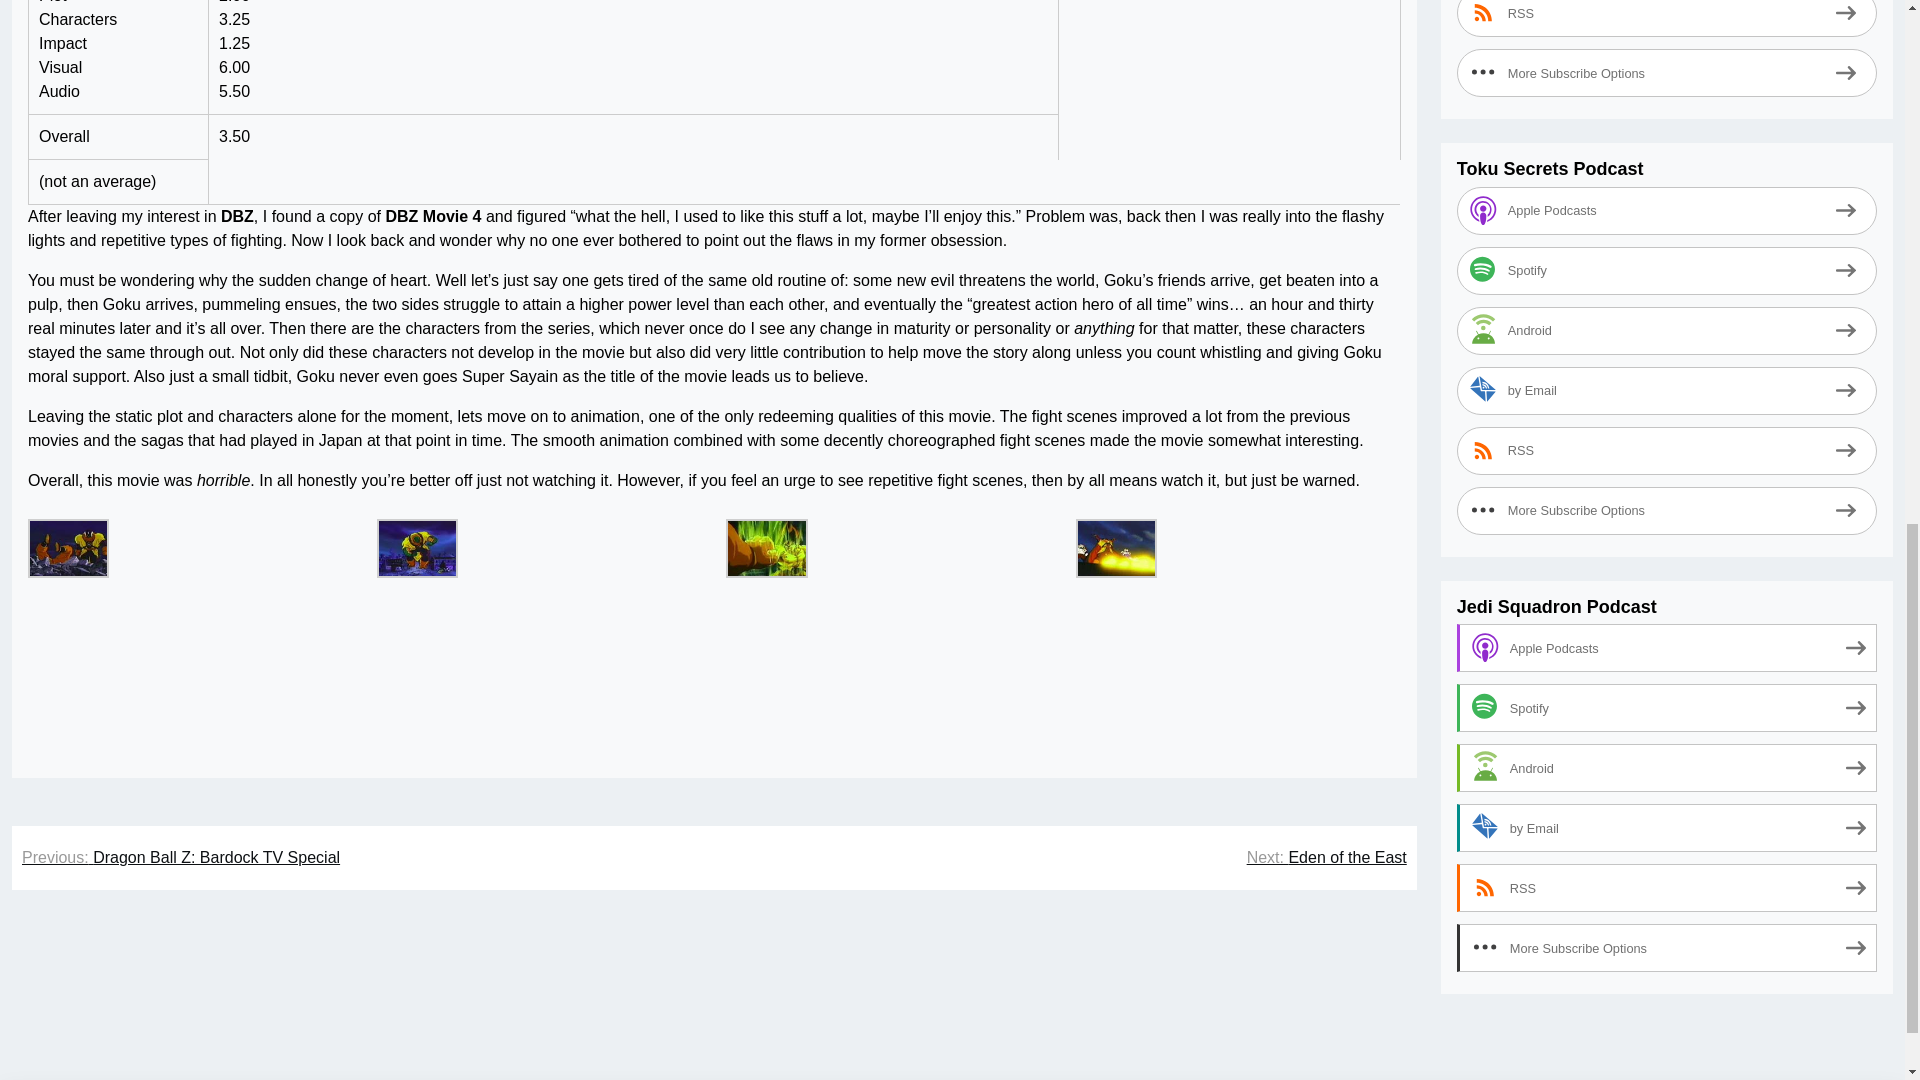  What do you see at coordinates (1667, 366) in the screenshot?
I see `Subscribe by Email` at bounding box center [1667, 366].